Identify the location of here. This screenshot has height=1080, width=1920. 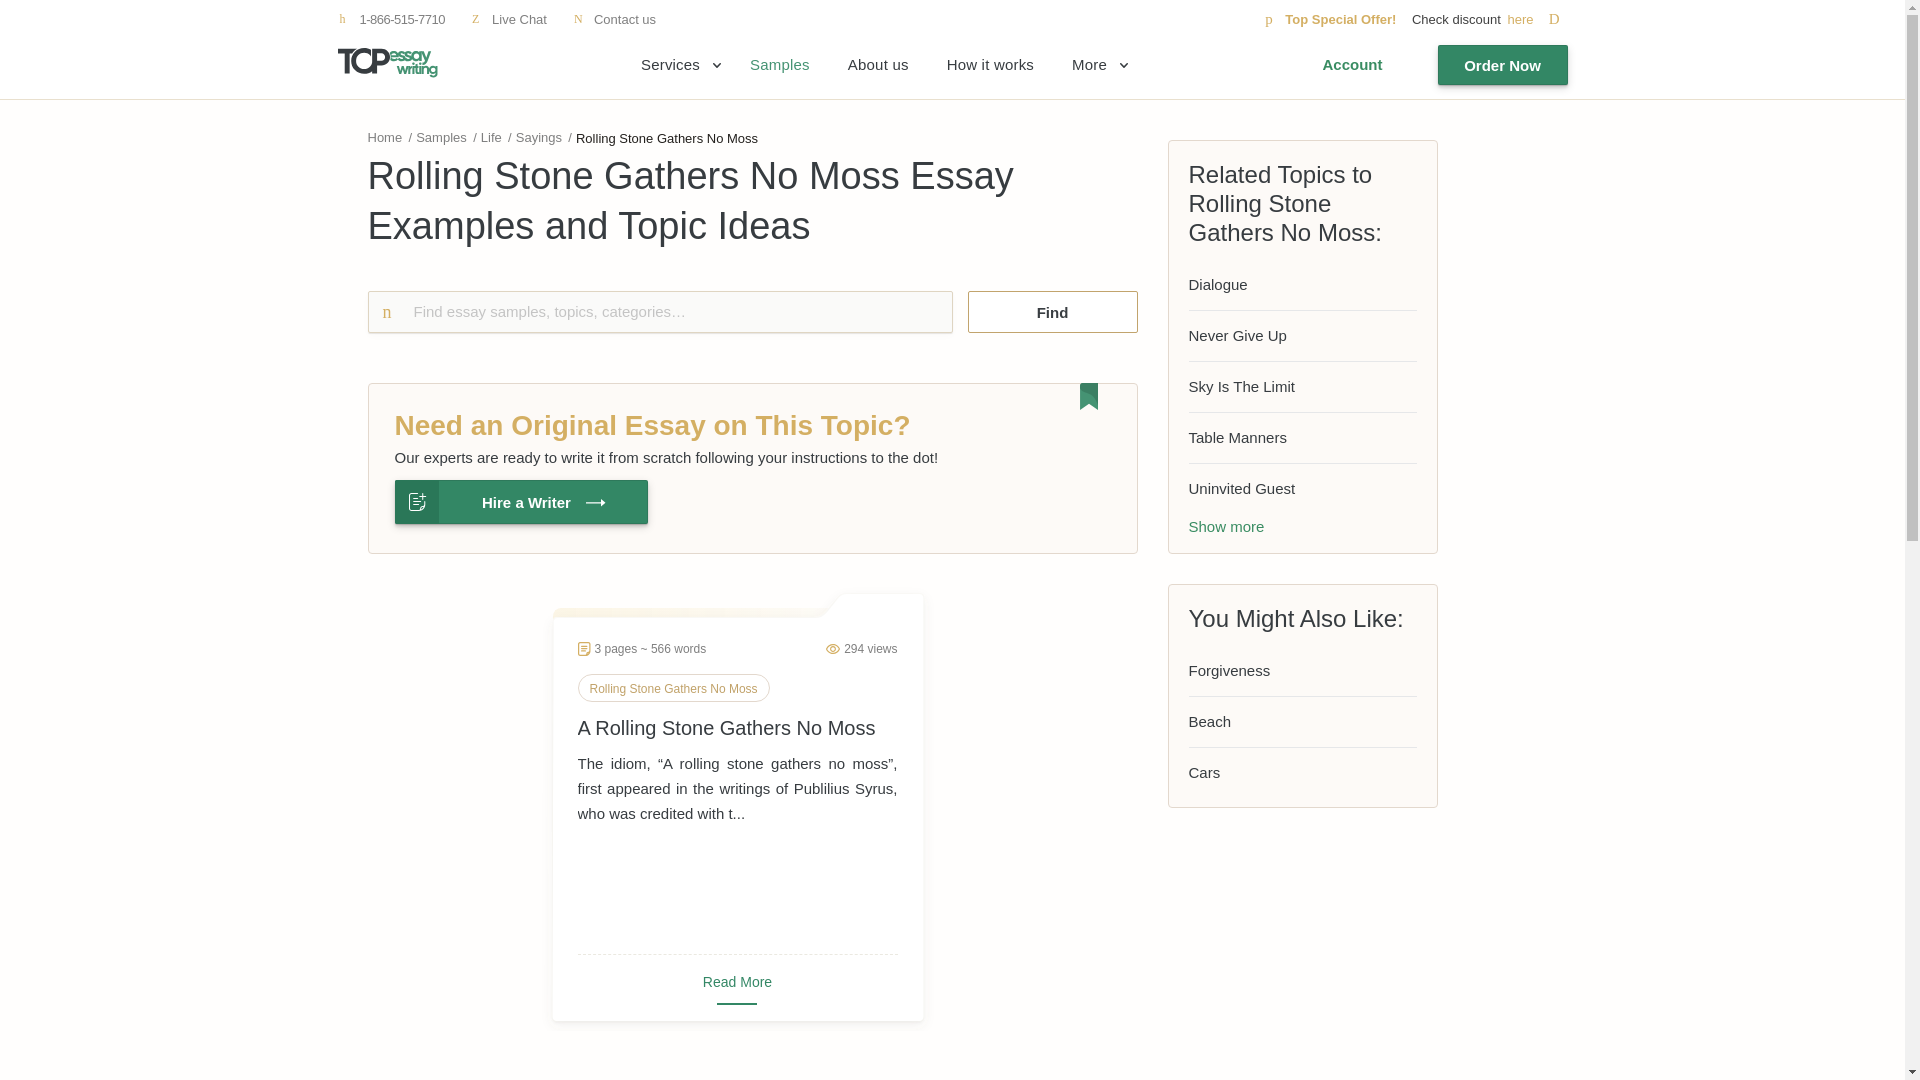
(1536, 19).